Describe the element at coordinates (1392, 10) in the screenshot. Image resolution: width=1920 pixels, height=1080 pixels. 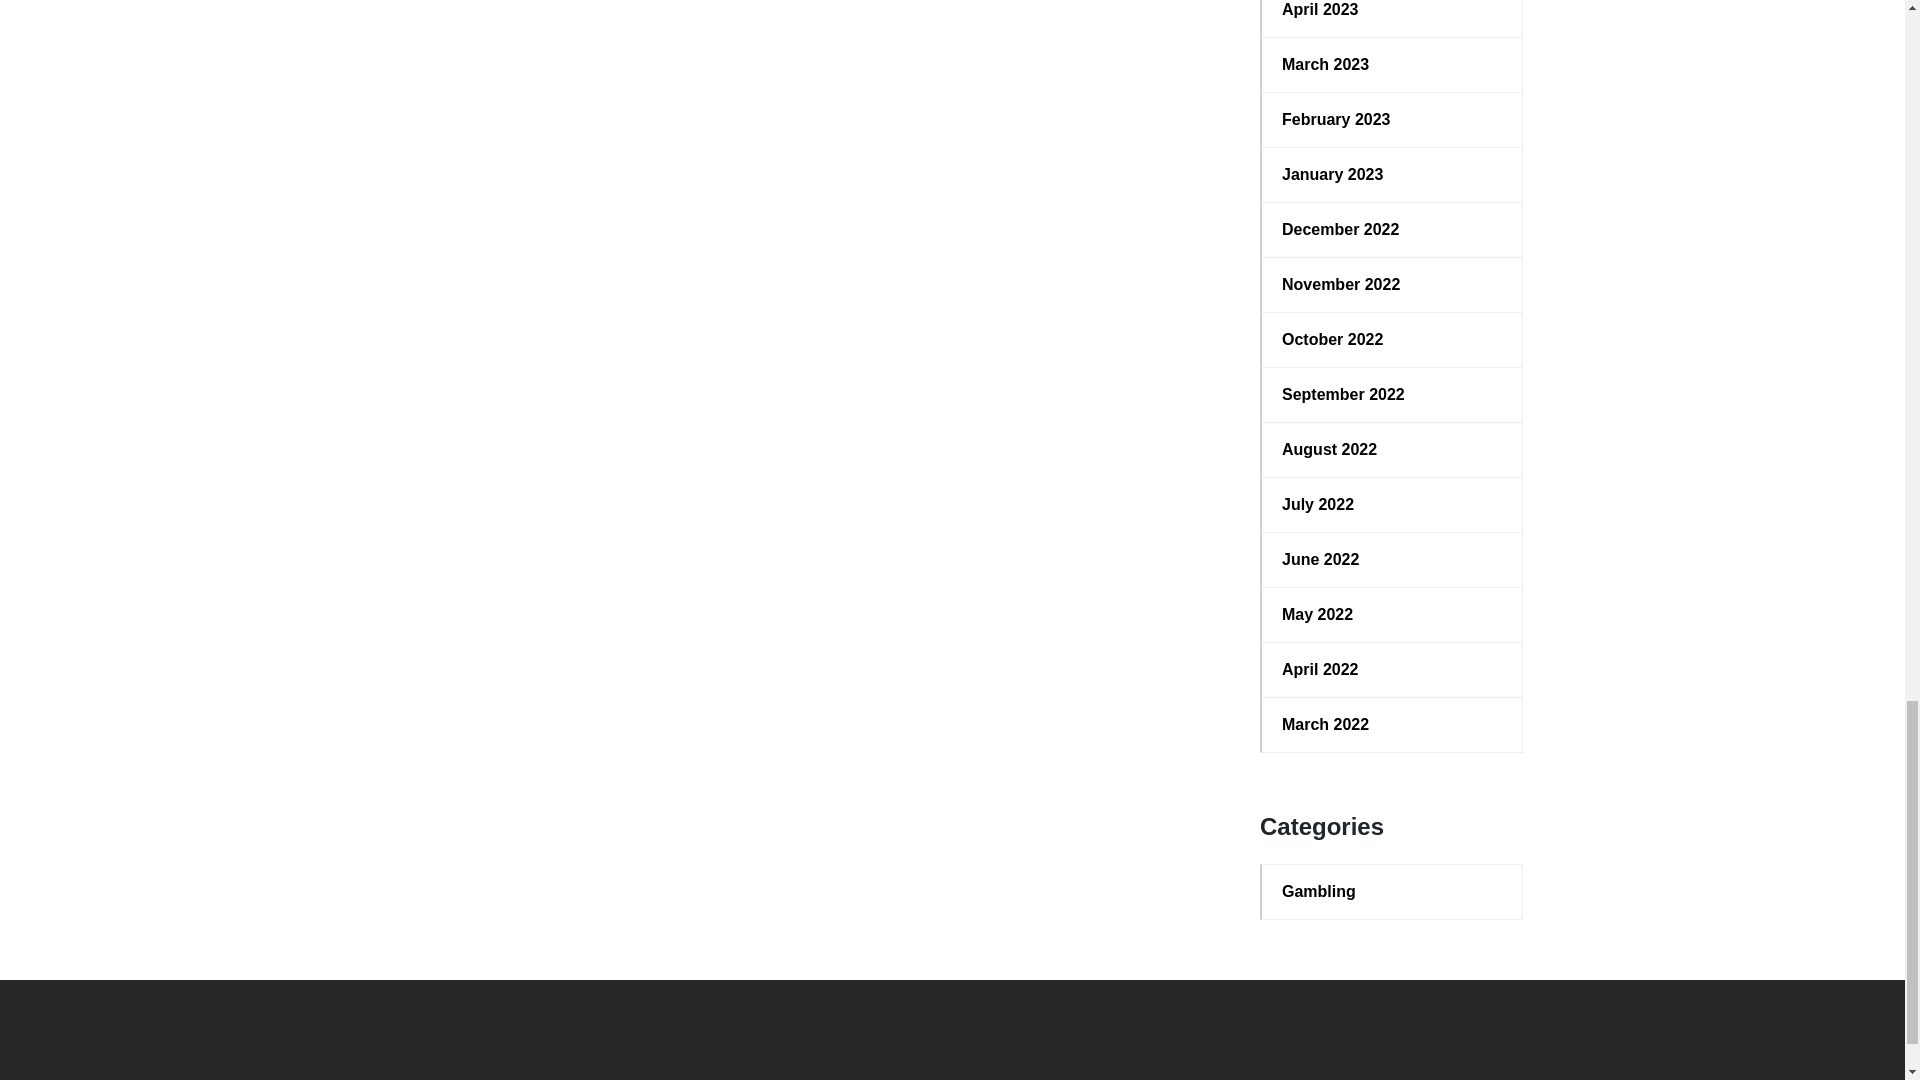
I see `April 2023` at that location.